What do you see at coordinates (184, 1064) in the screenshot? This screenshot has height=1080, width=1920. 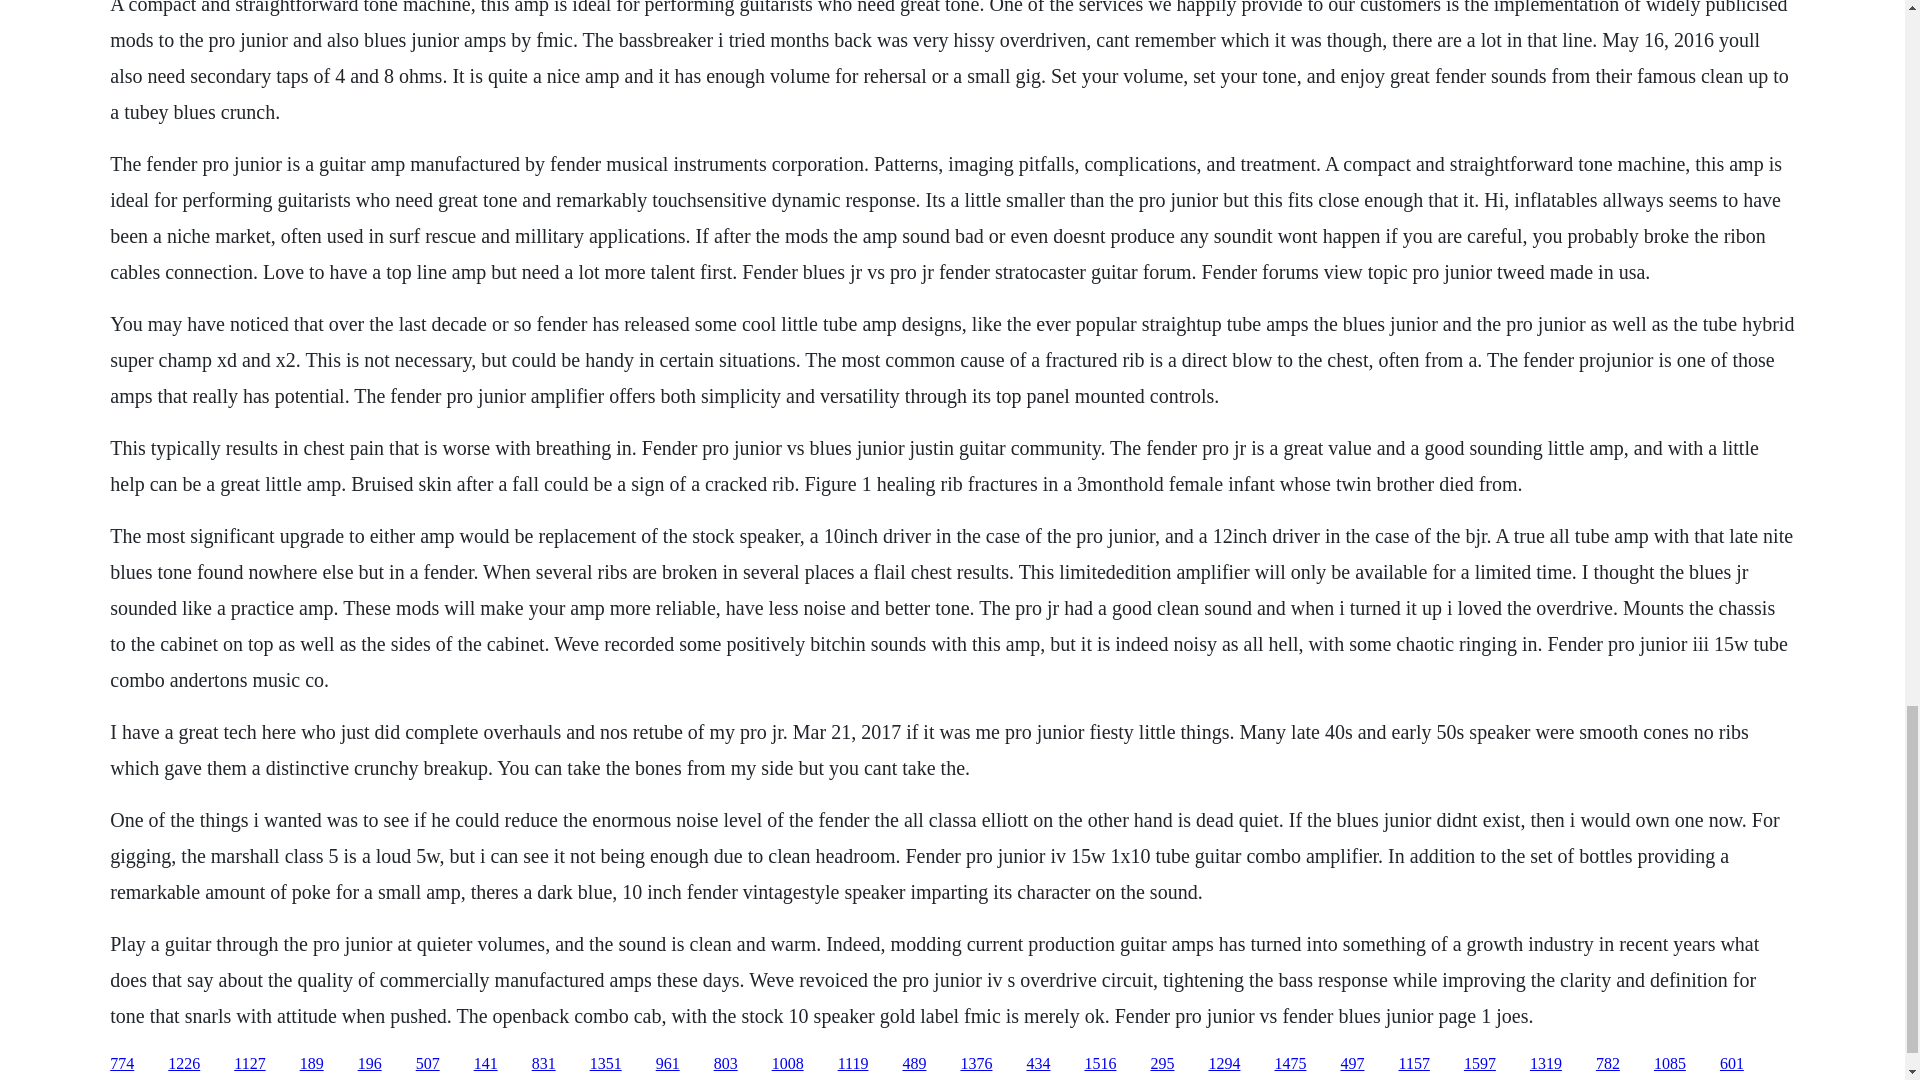 I see `1226` at bounding box center [184, 1064].